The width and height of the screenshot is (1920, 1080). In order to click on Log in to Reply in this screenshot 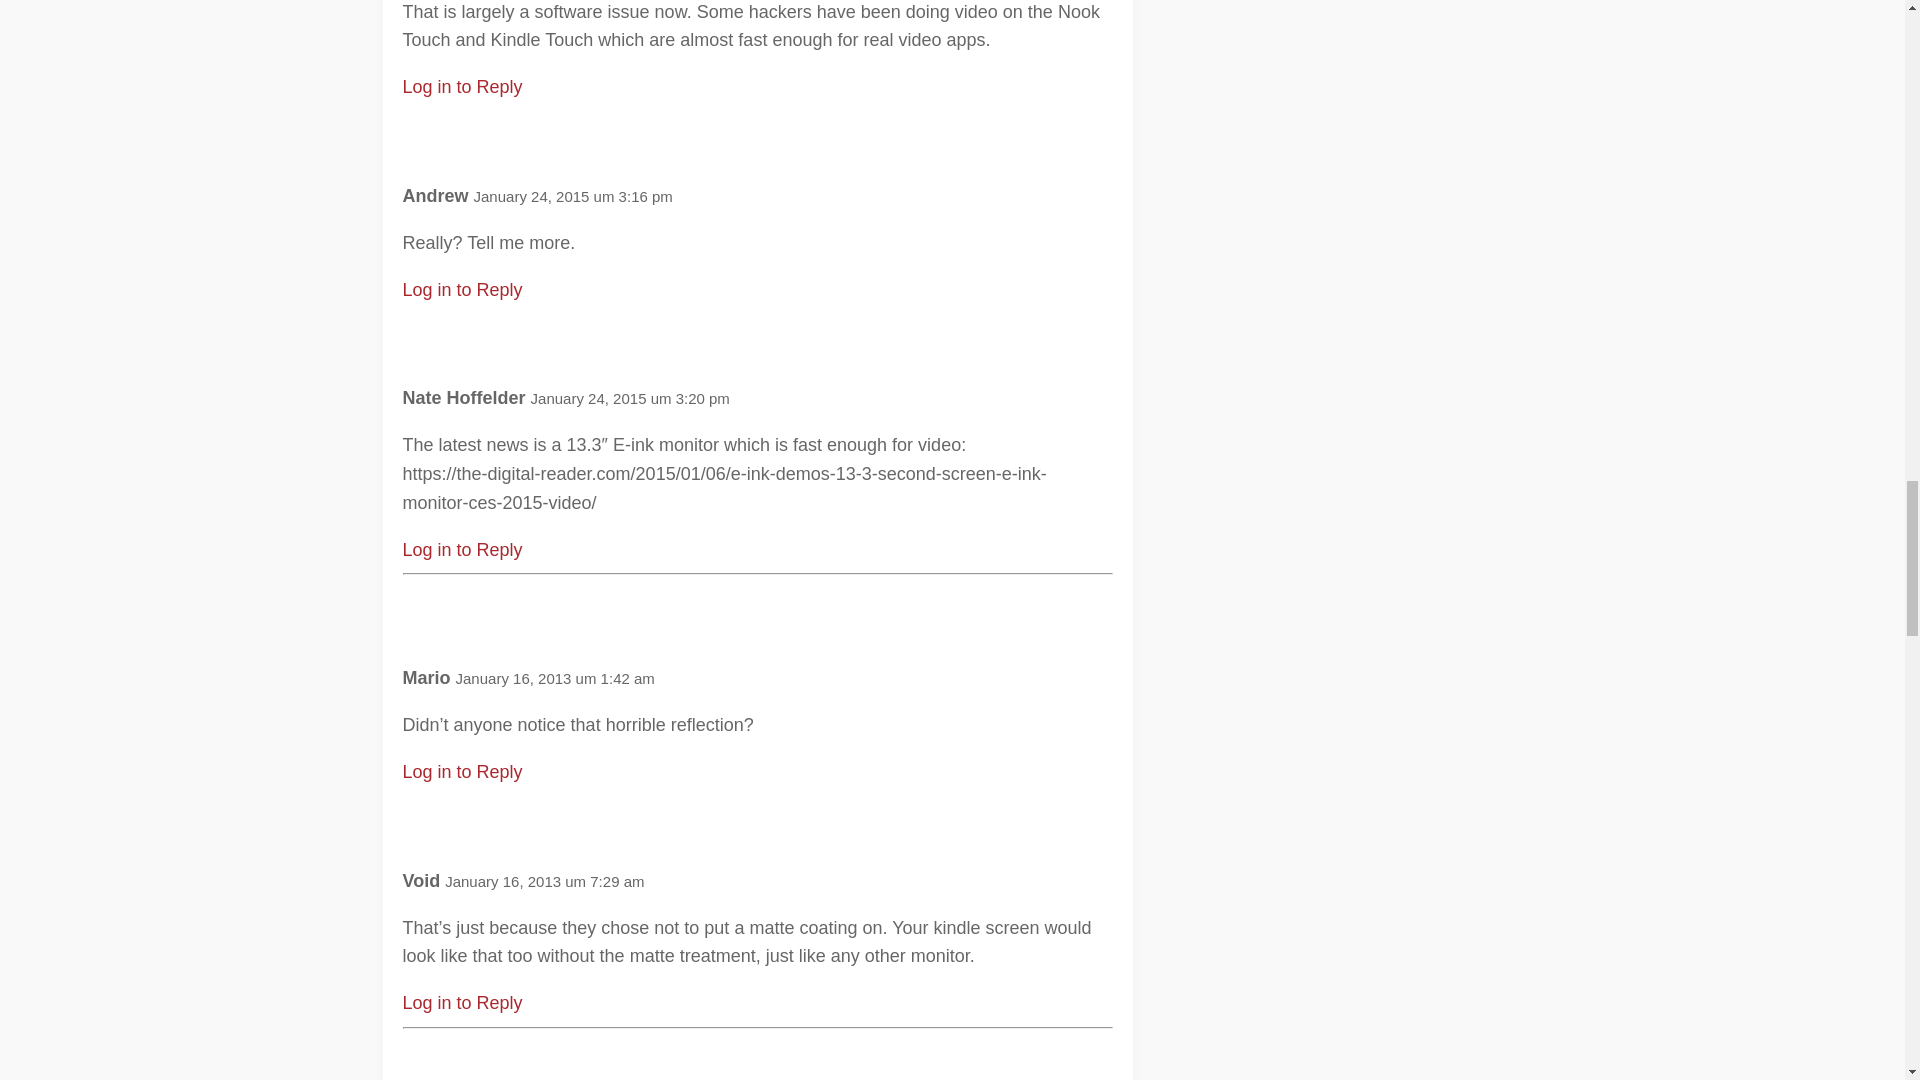, I will do `click(462, 290)`.